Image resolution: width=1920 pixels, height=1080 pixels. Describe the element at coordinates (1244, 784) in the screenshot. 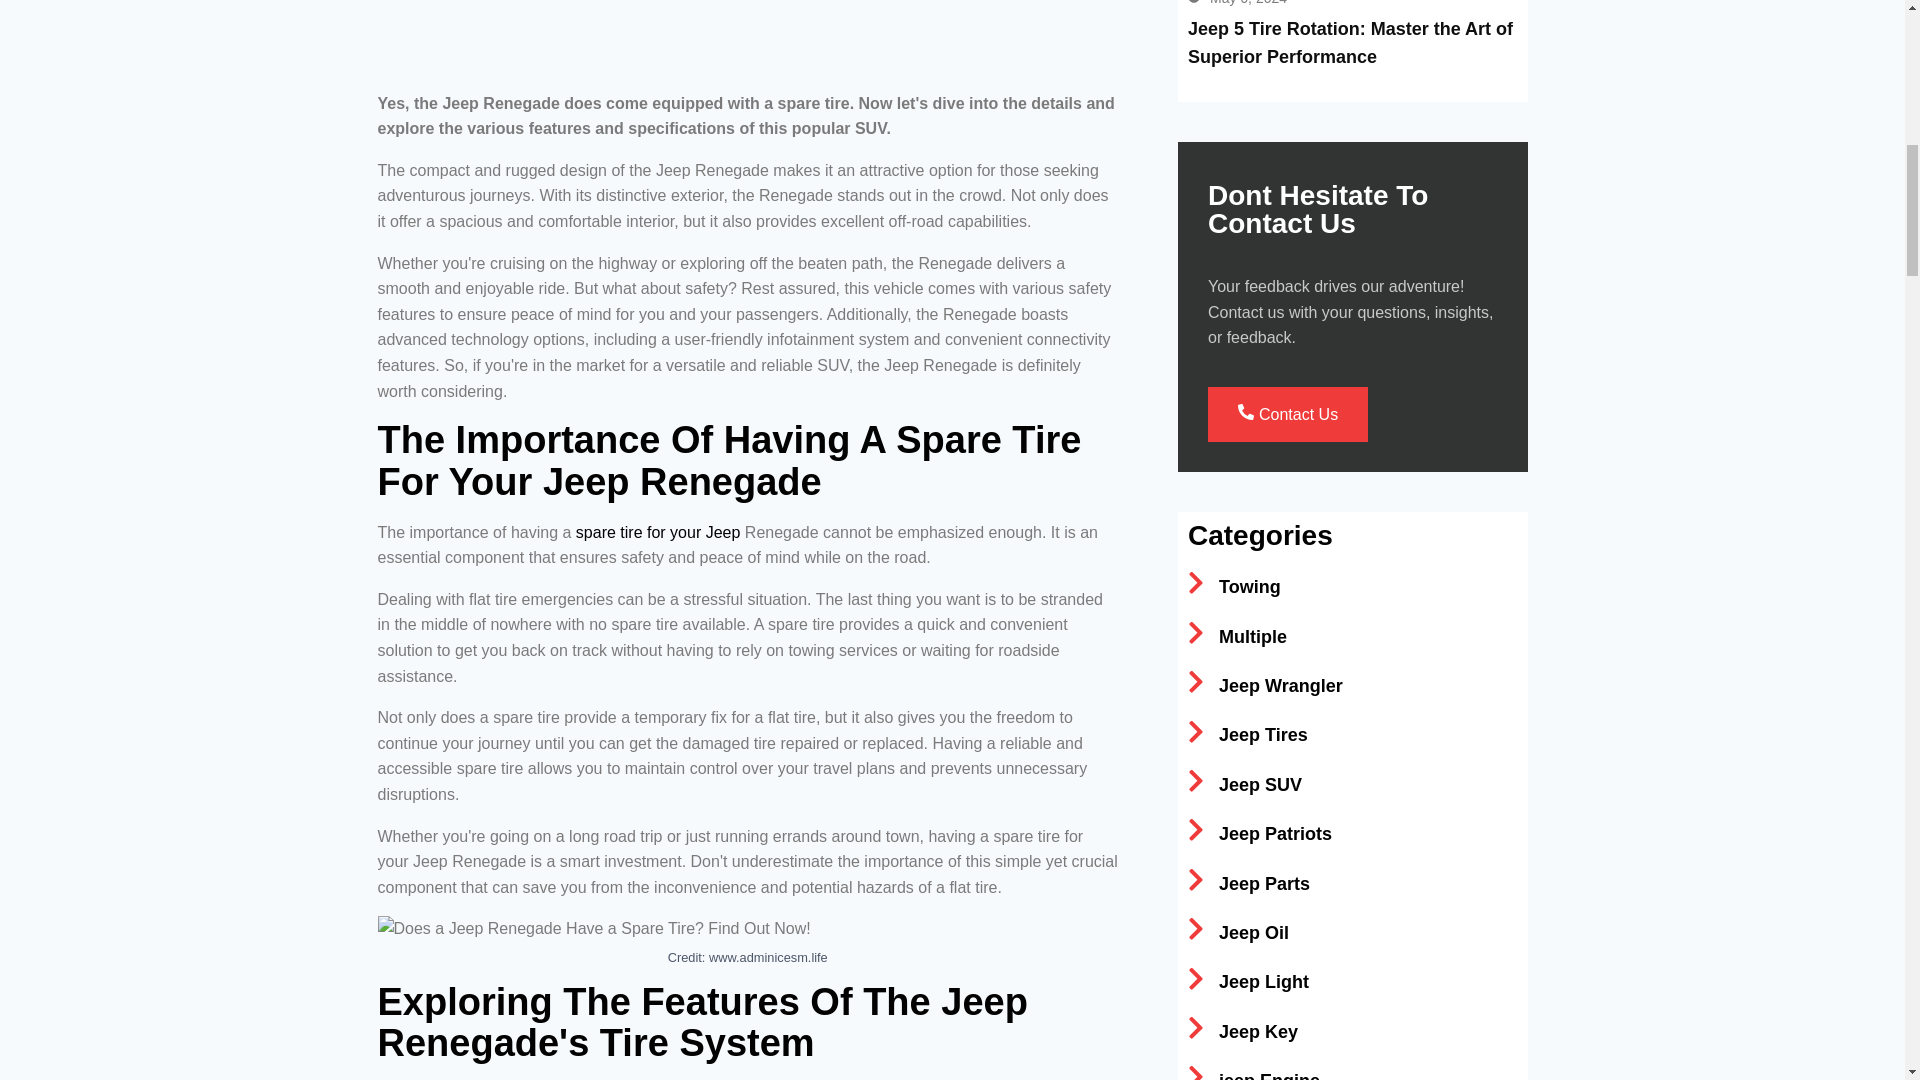

I see `Jeep SUV` at that location.